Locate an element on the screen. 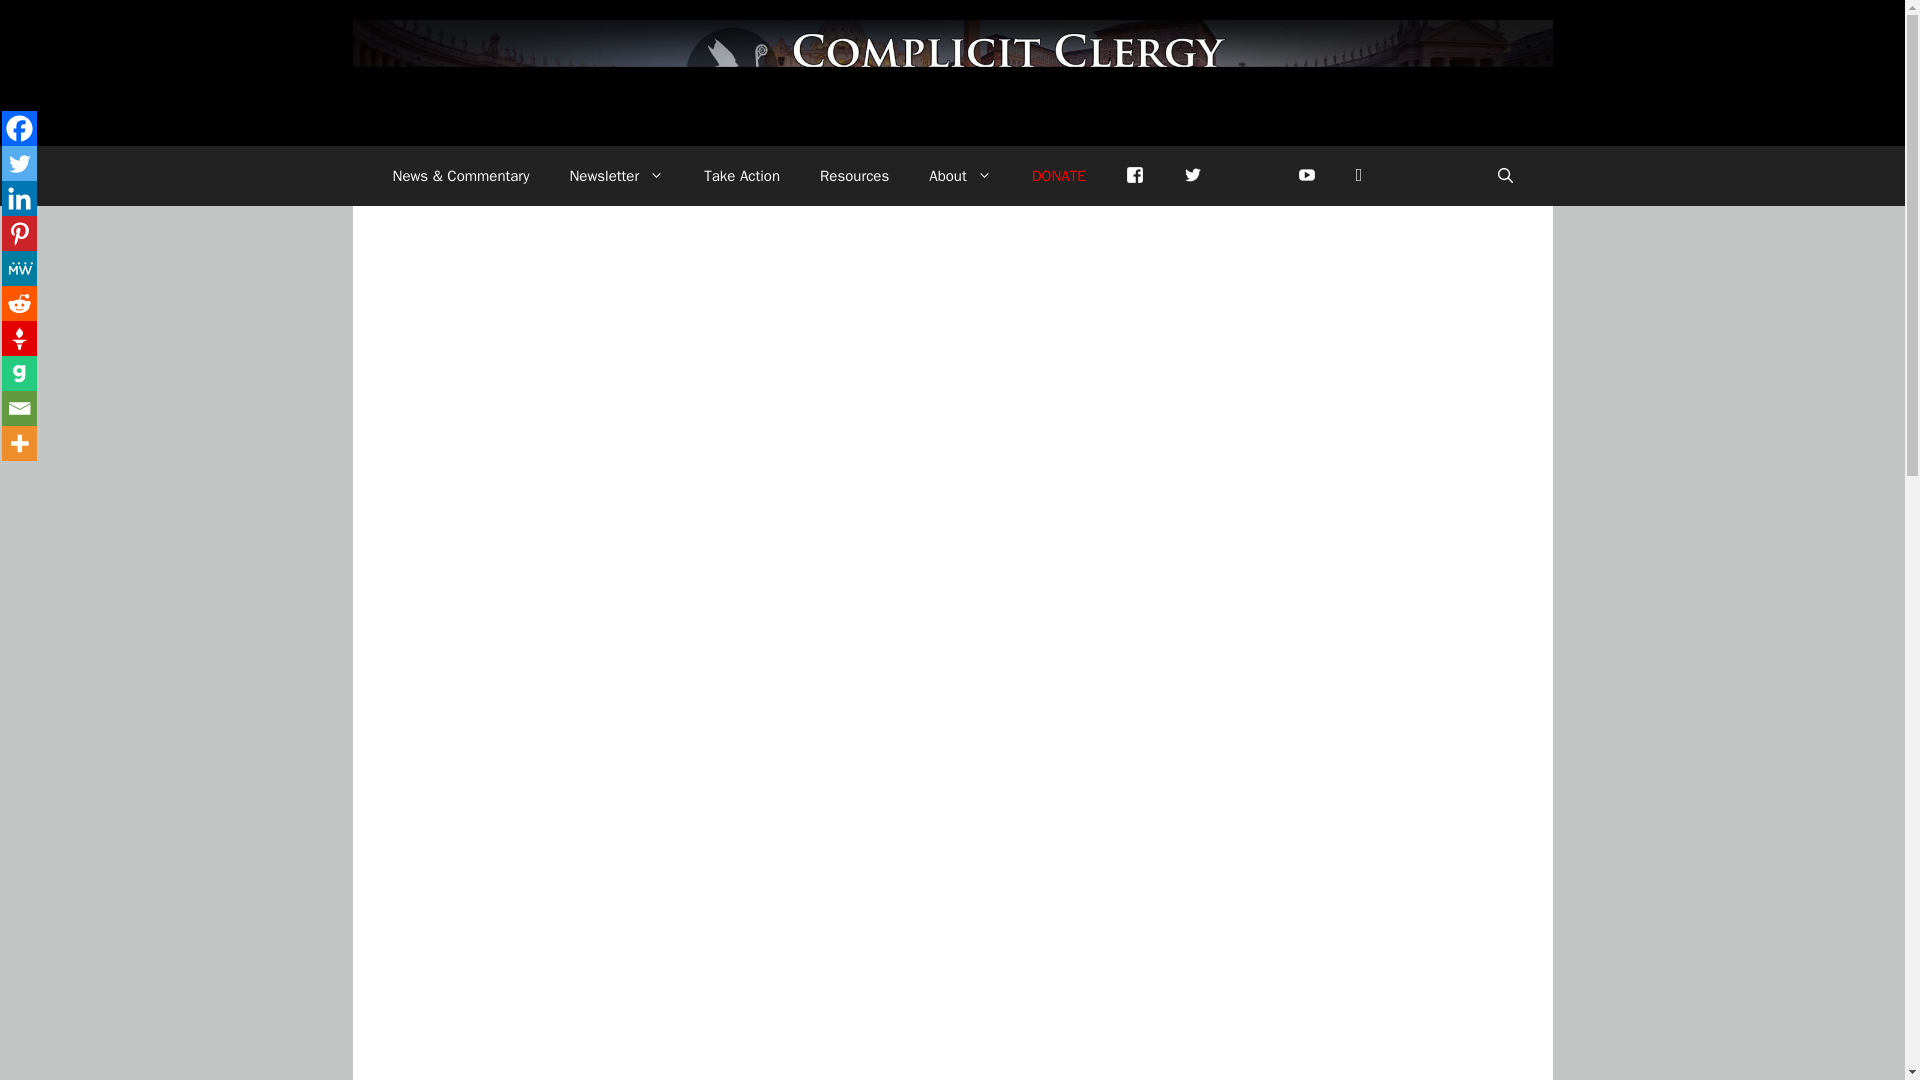 The image size is (1920, 1080). Facebook is located at coordinates (1134, 176).